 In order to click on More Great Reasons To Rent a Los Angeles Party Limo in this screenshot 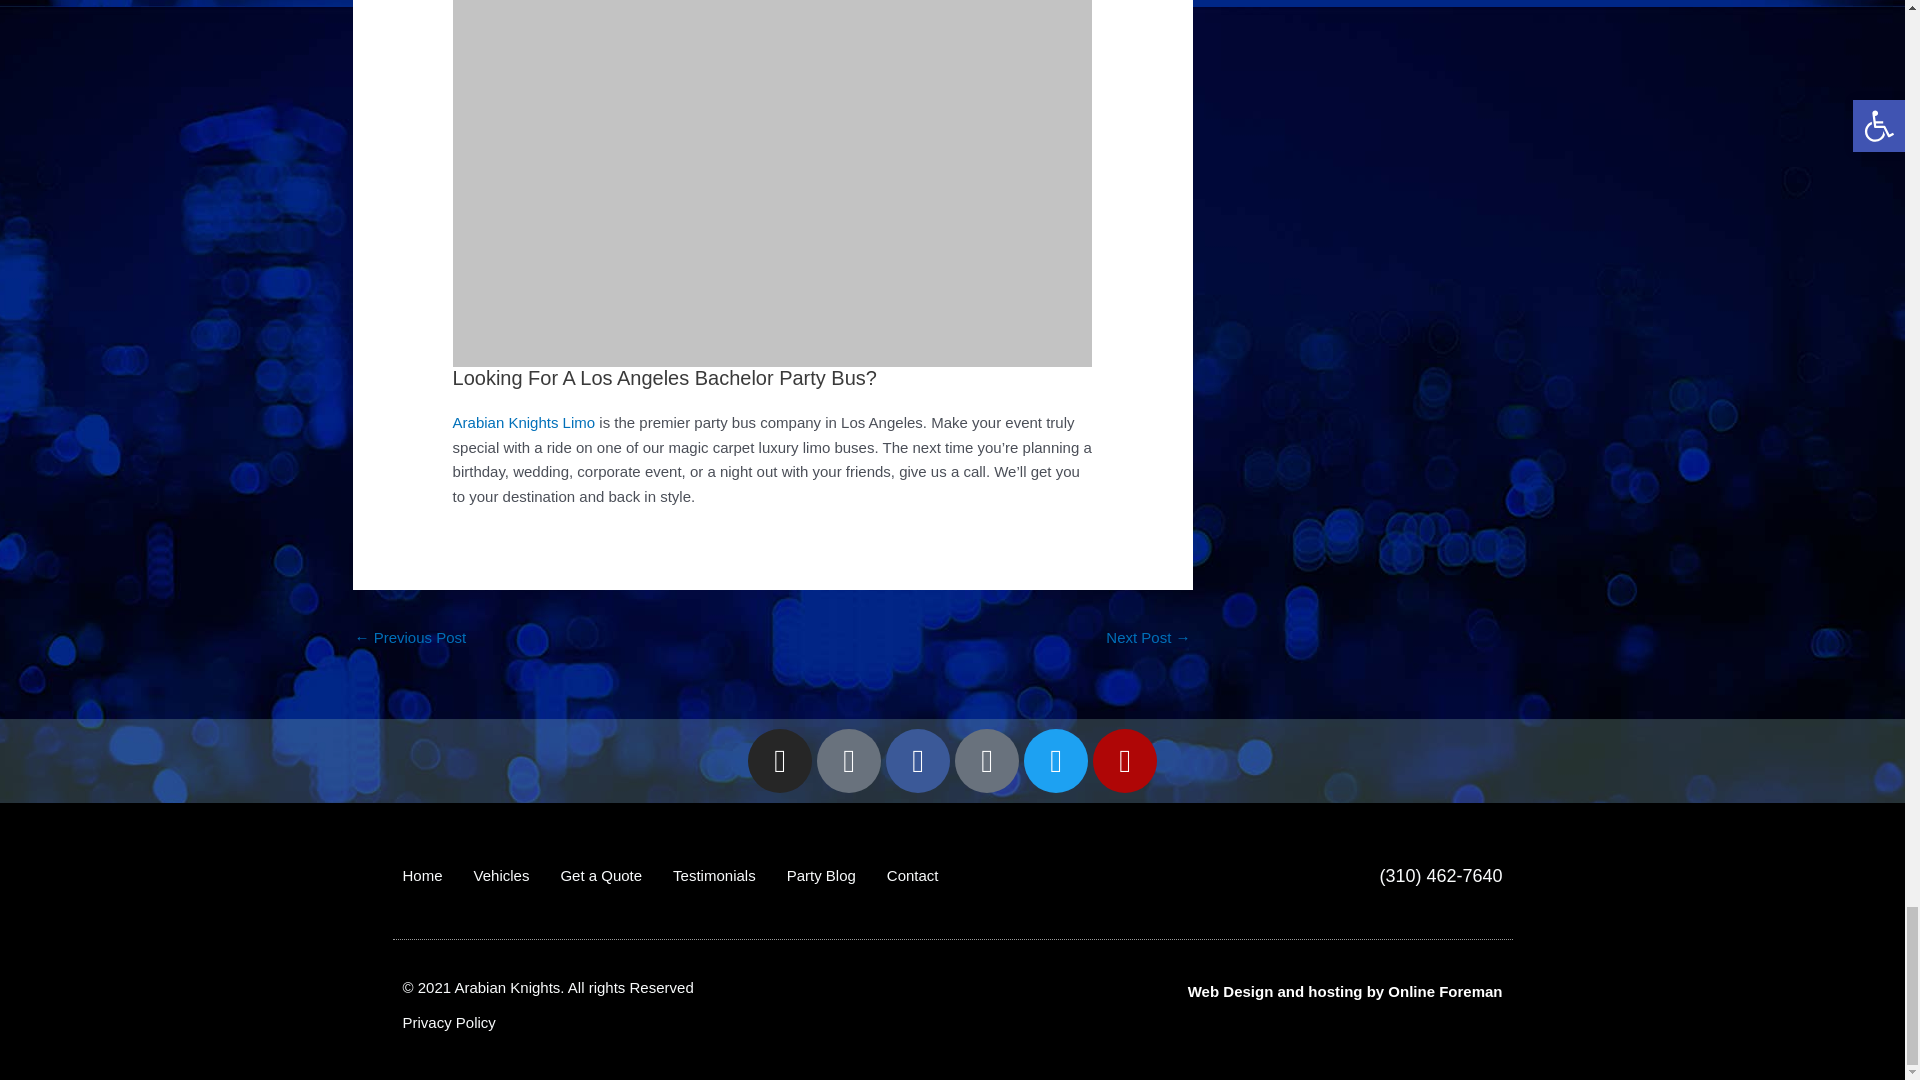, I will do `click(1148, 639)`.